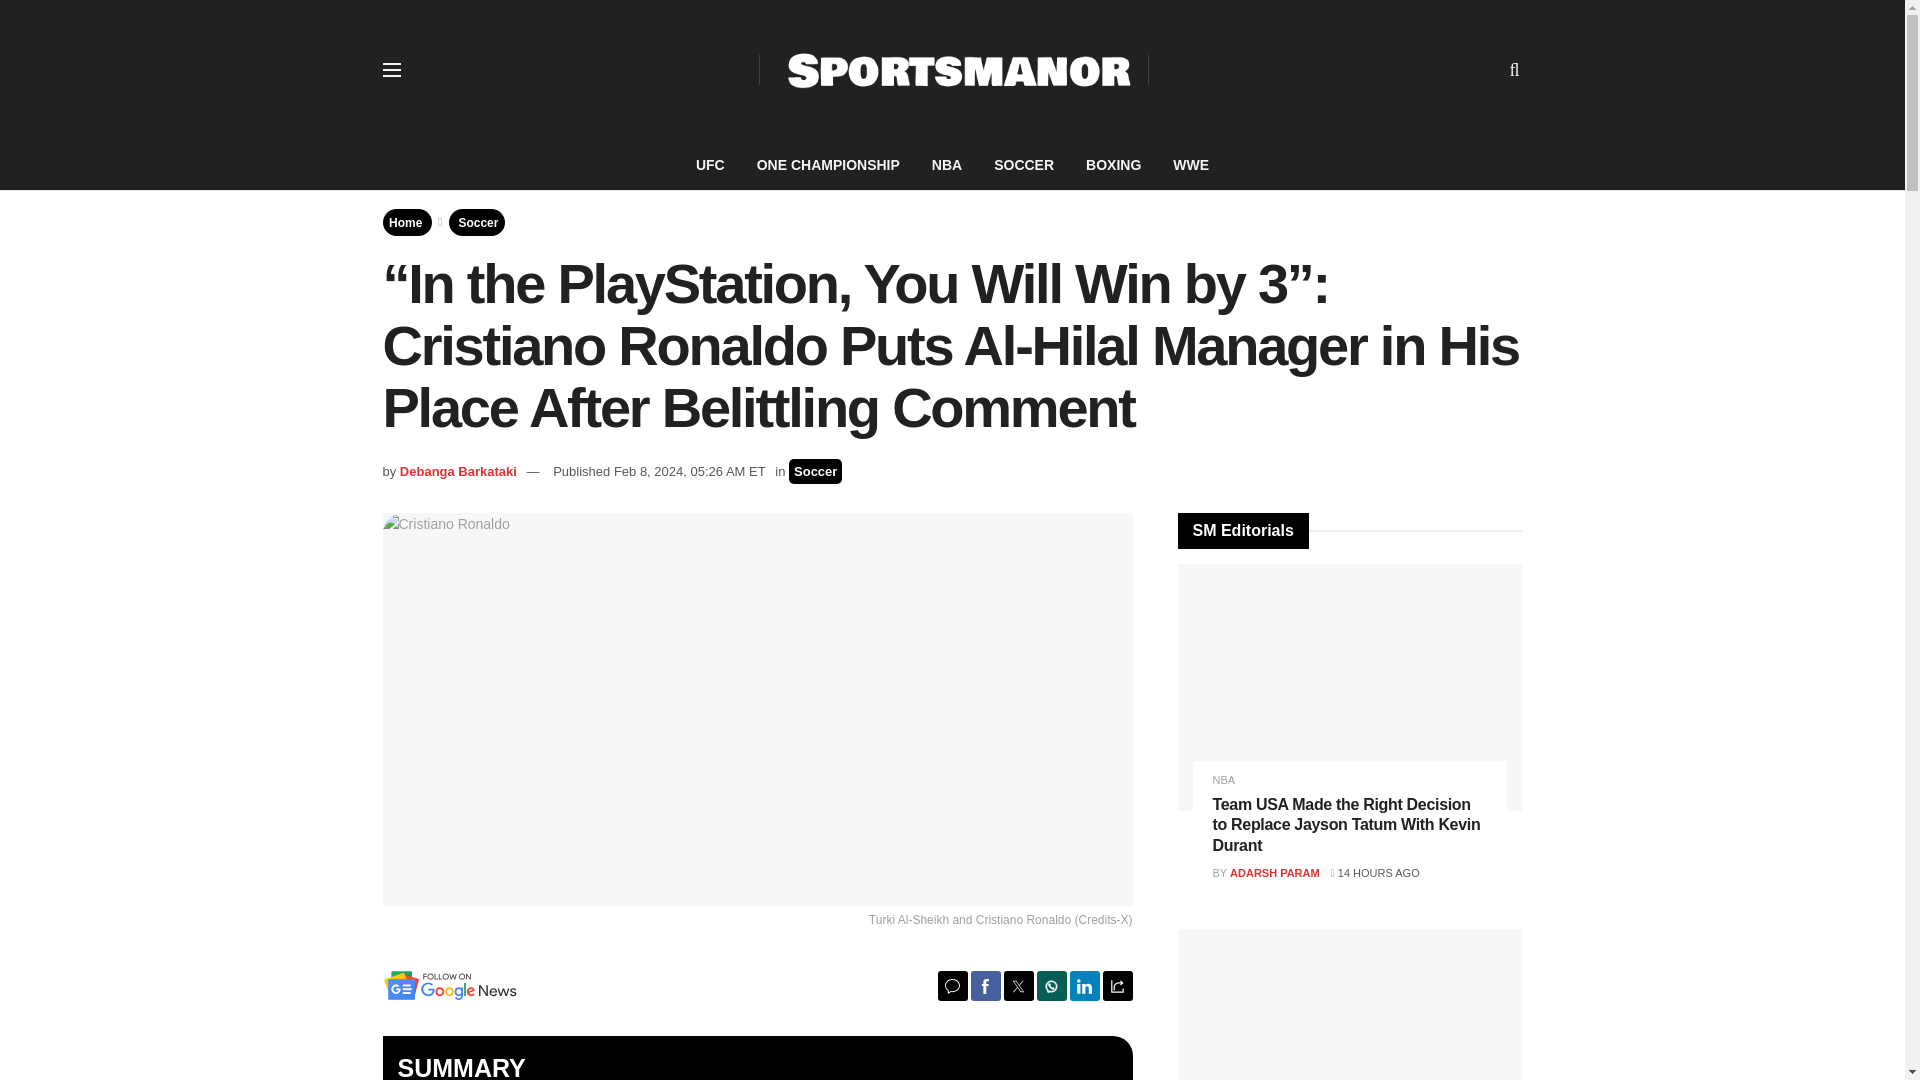 The image size is (1920, 1080). What do you see at coordinates (1113, 165) in the screenshot?
I see `BOXING` at bounding box center [1113, 165].